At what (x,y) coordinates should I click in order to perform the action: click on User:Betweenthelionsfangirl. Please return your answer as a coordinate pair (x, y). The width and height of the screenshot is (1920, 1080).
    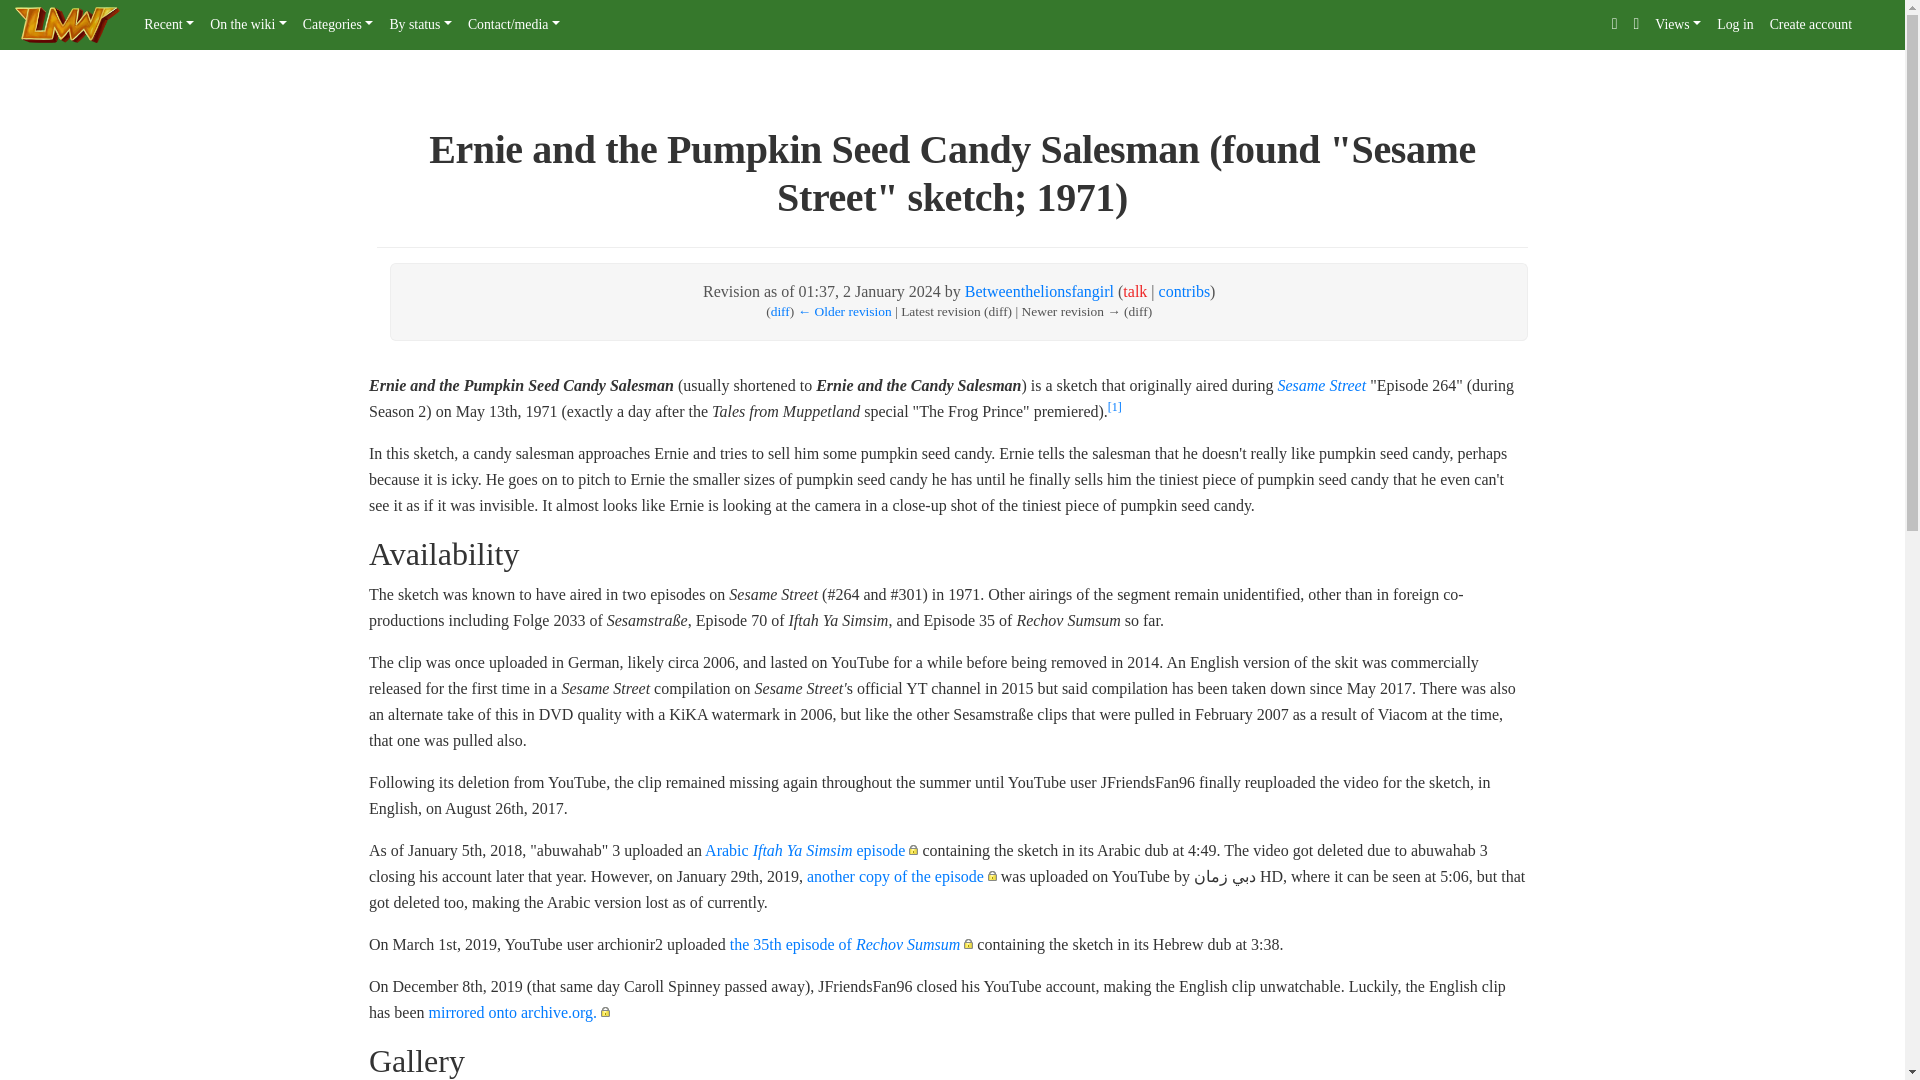
    Looking at the image, I should click on (1039, 291).